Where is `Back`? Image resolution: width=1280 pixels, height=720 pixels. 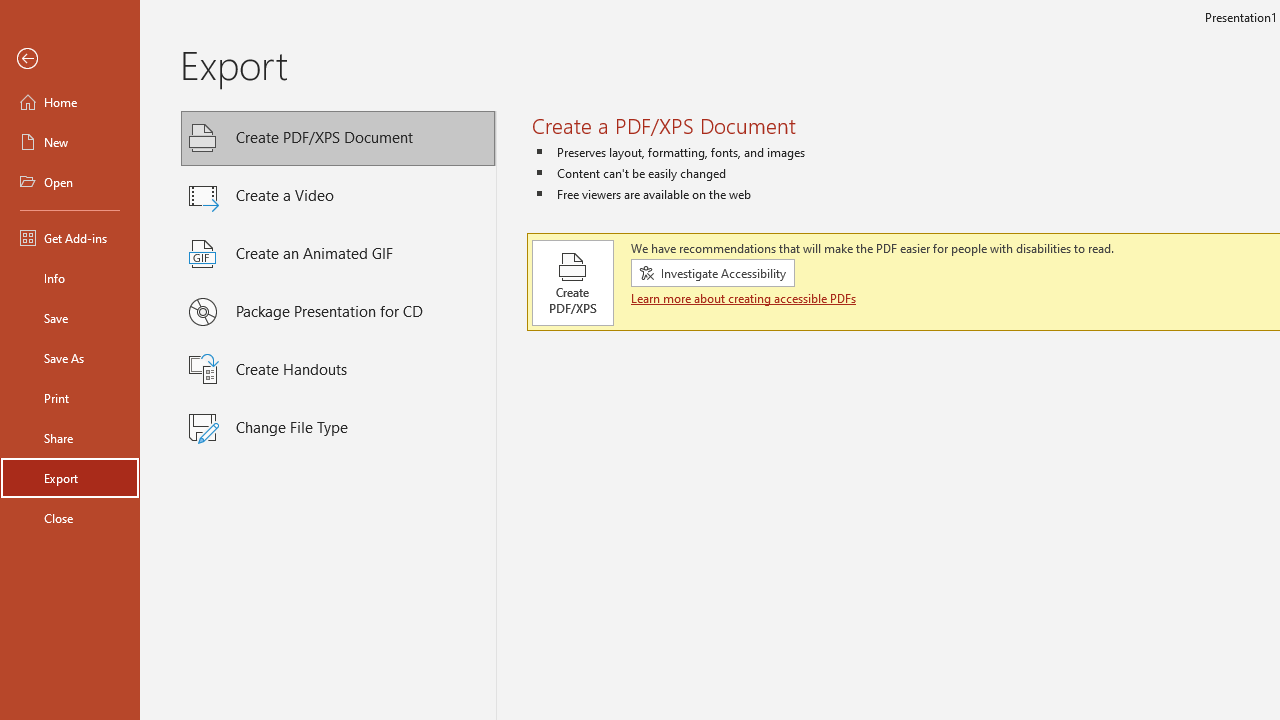 Back is located at coordinates (70, 59).